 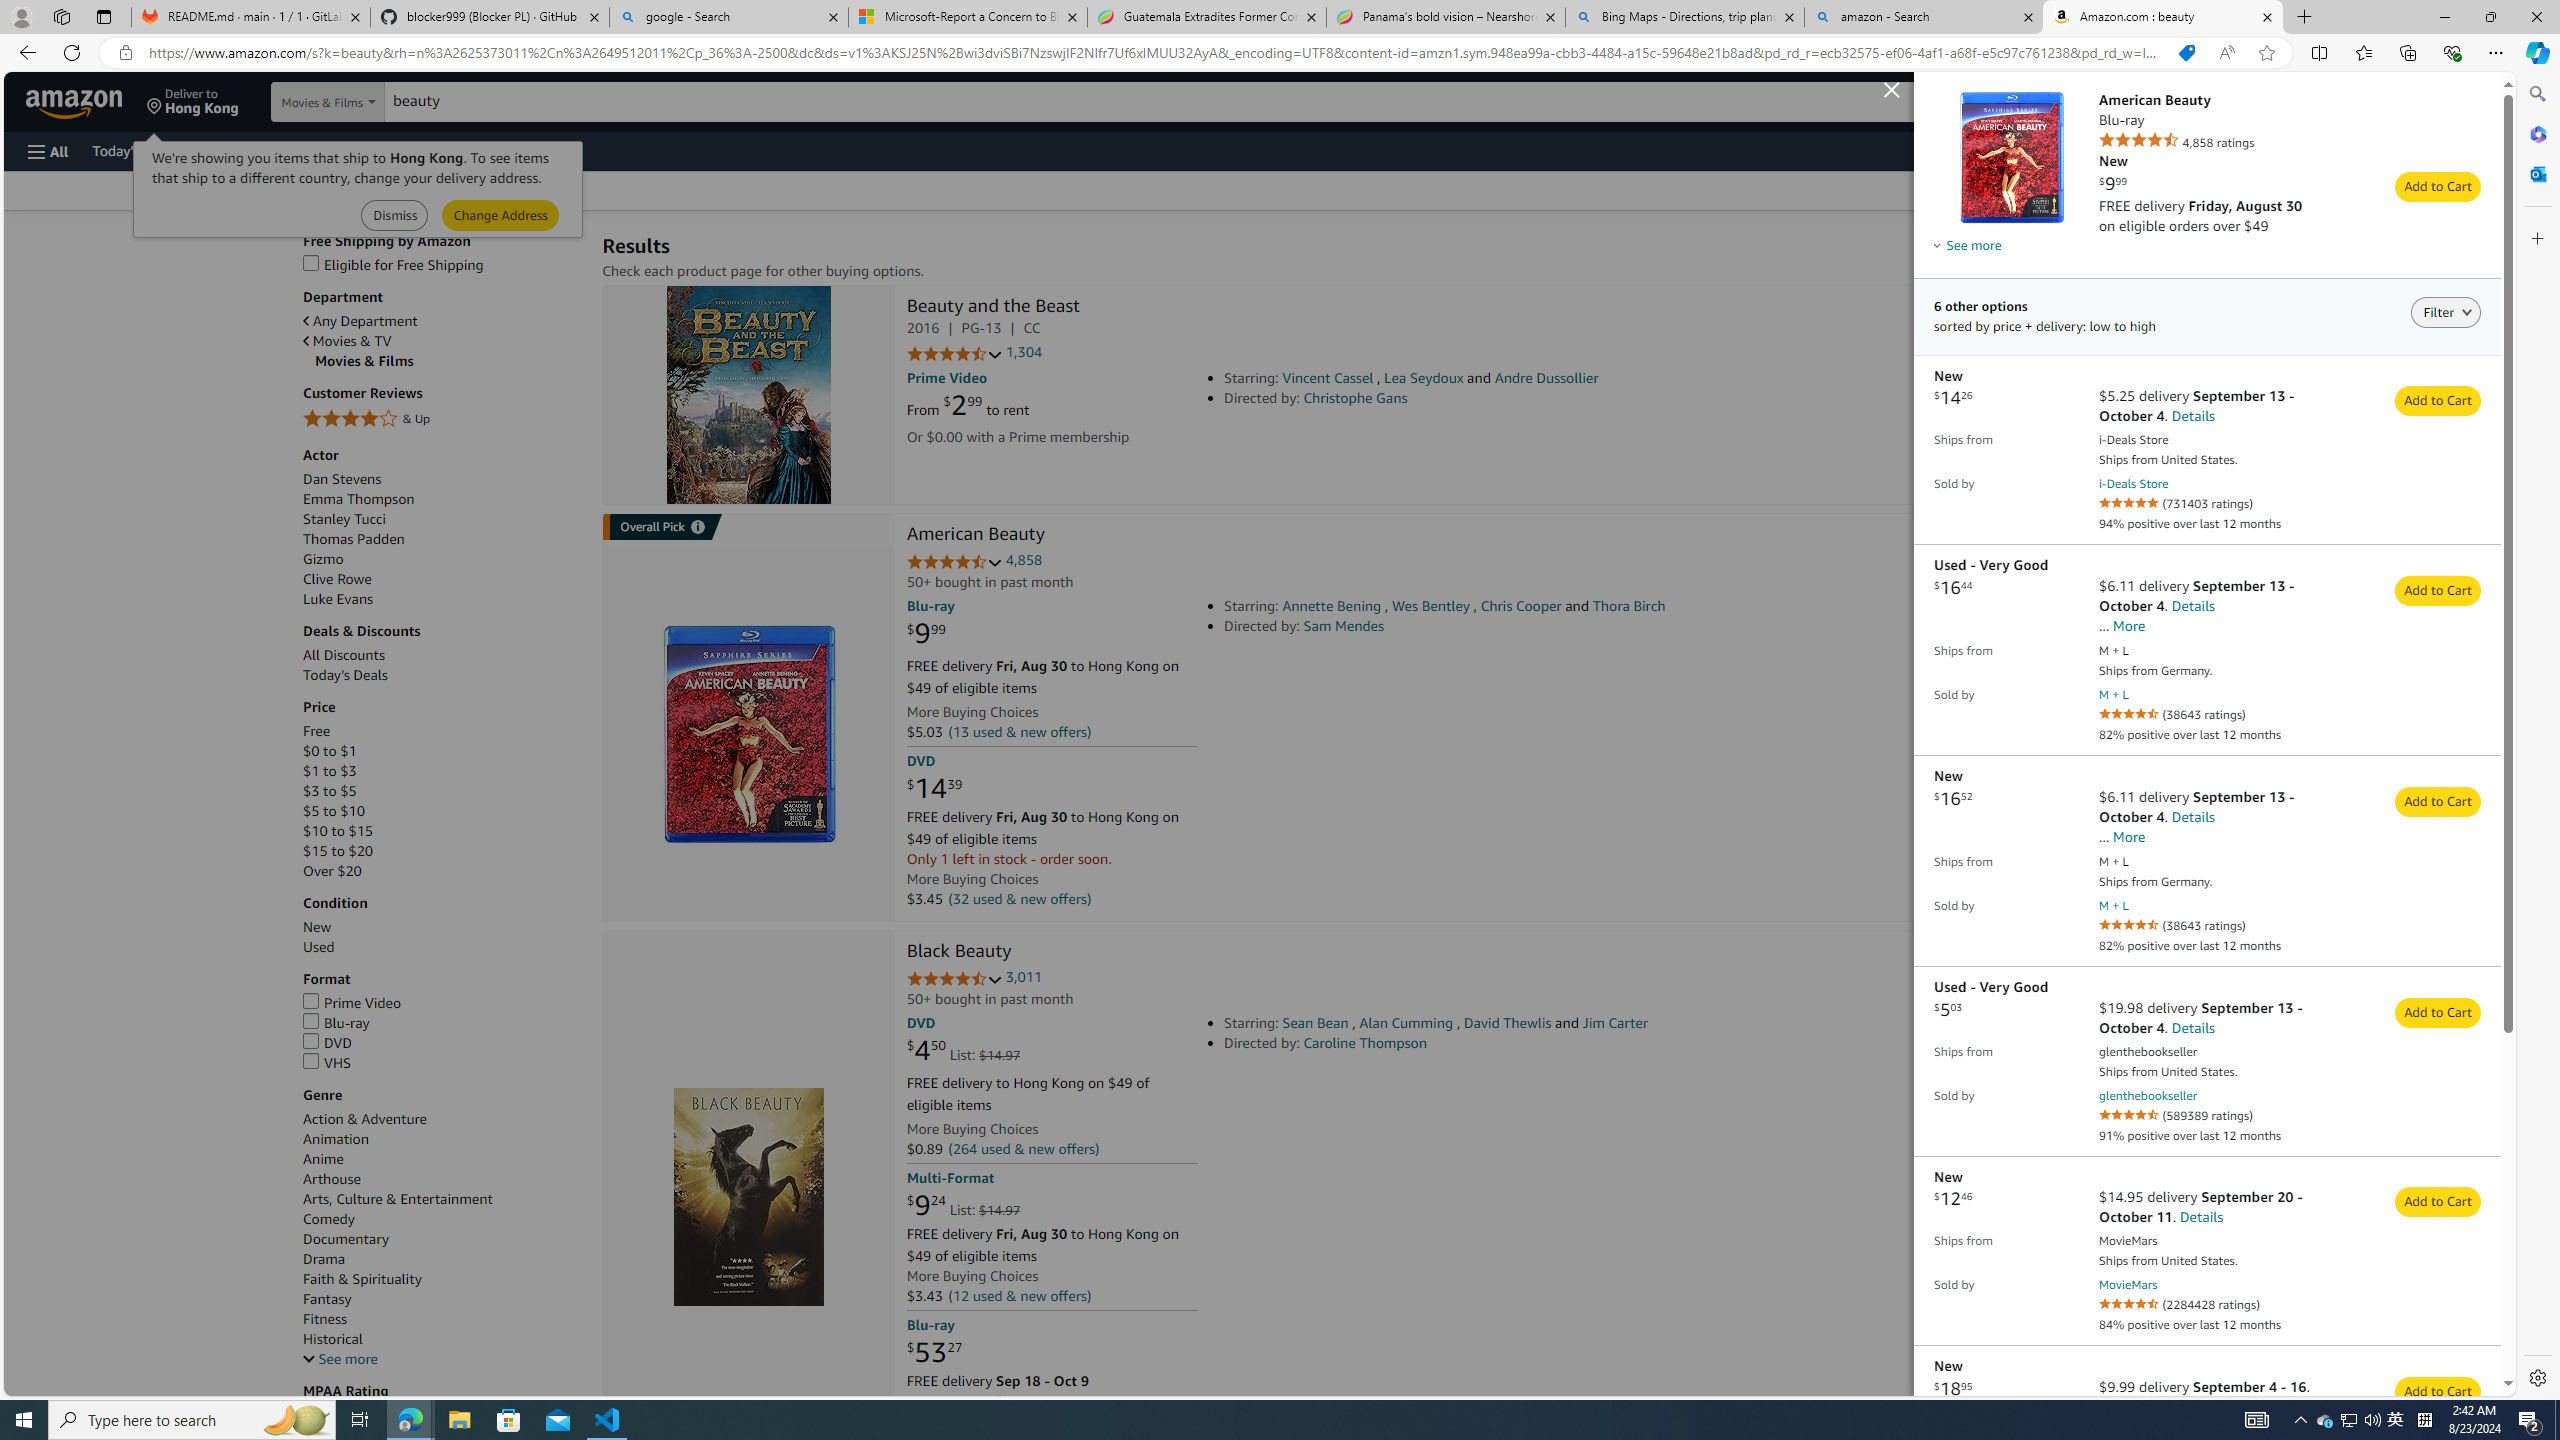 I want to click on Used, so click(x=318, y=947).